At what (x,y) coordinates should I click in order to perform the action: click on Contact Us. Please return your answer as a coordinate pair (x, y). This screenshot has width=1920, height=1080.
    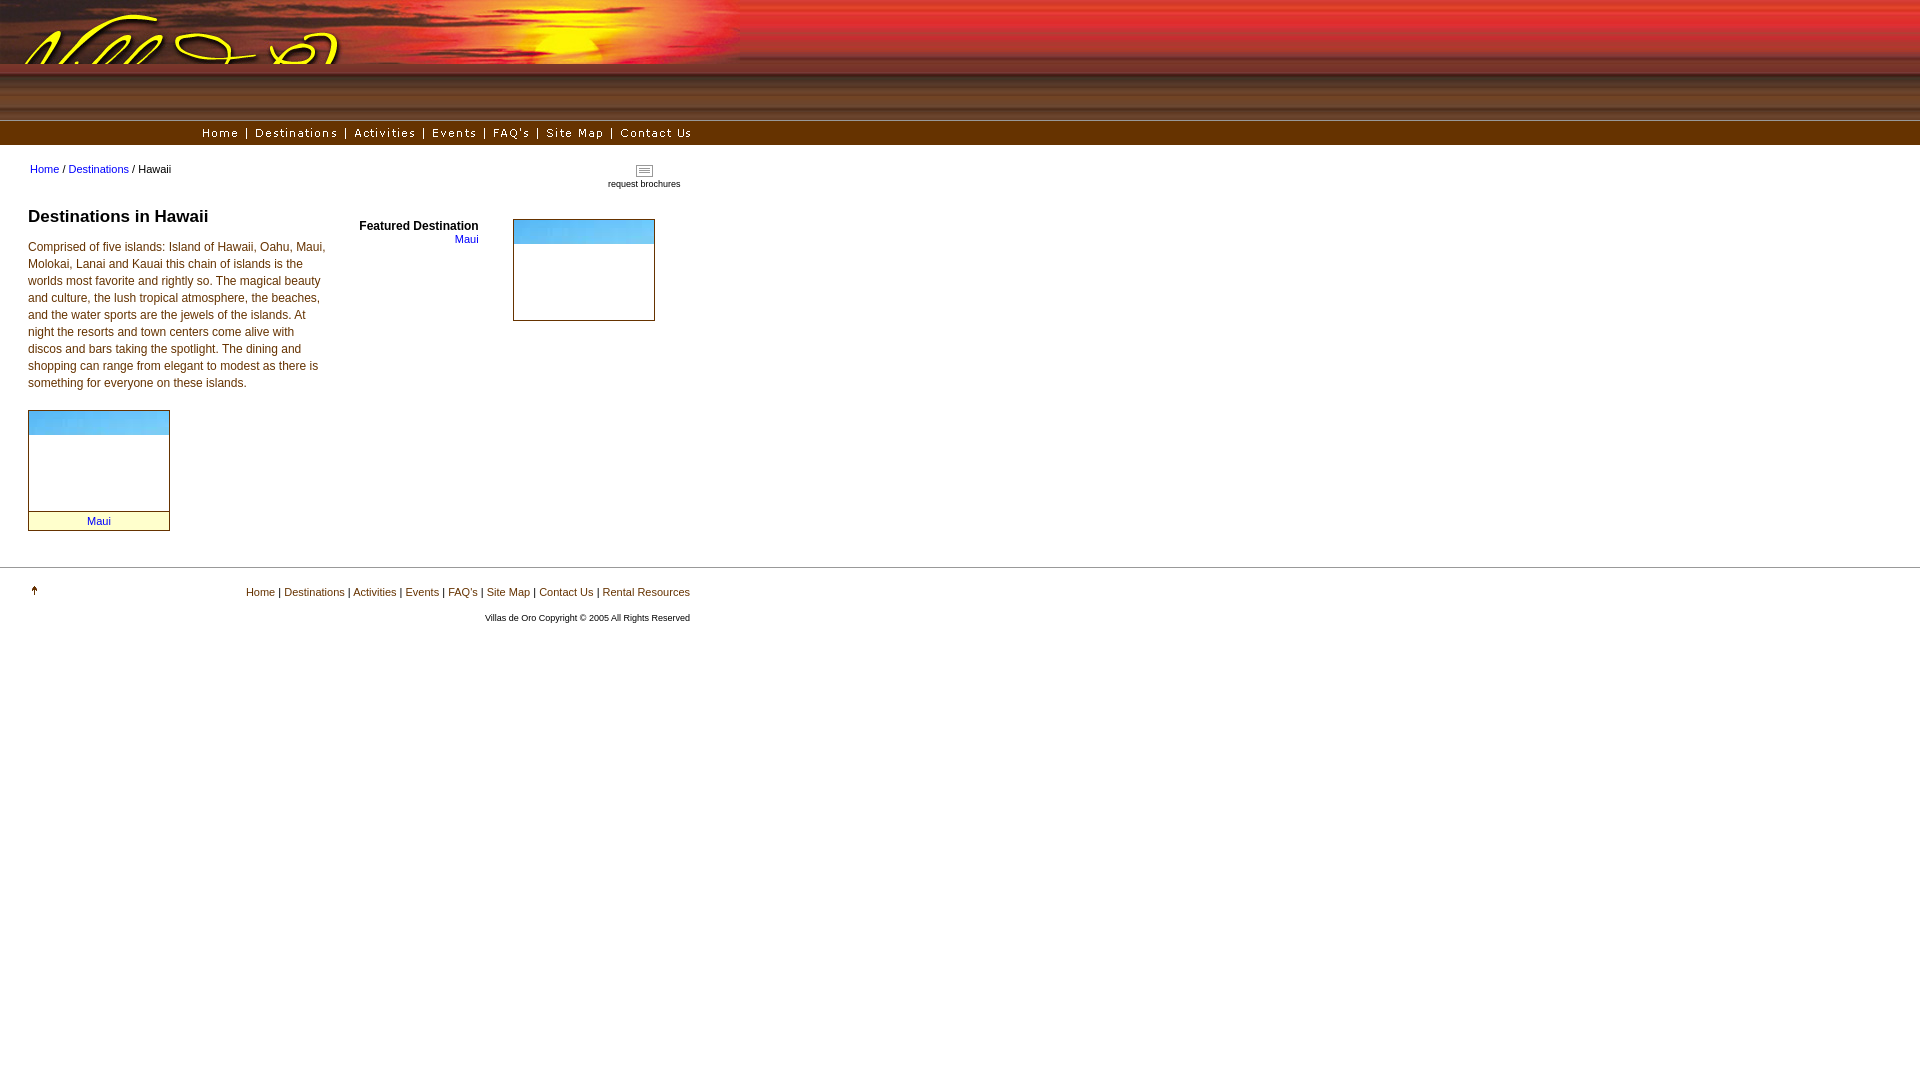
    Looking at the image, I should click on (566, 592).